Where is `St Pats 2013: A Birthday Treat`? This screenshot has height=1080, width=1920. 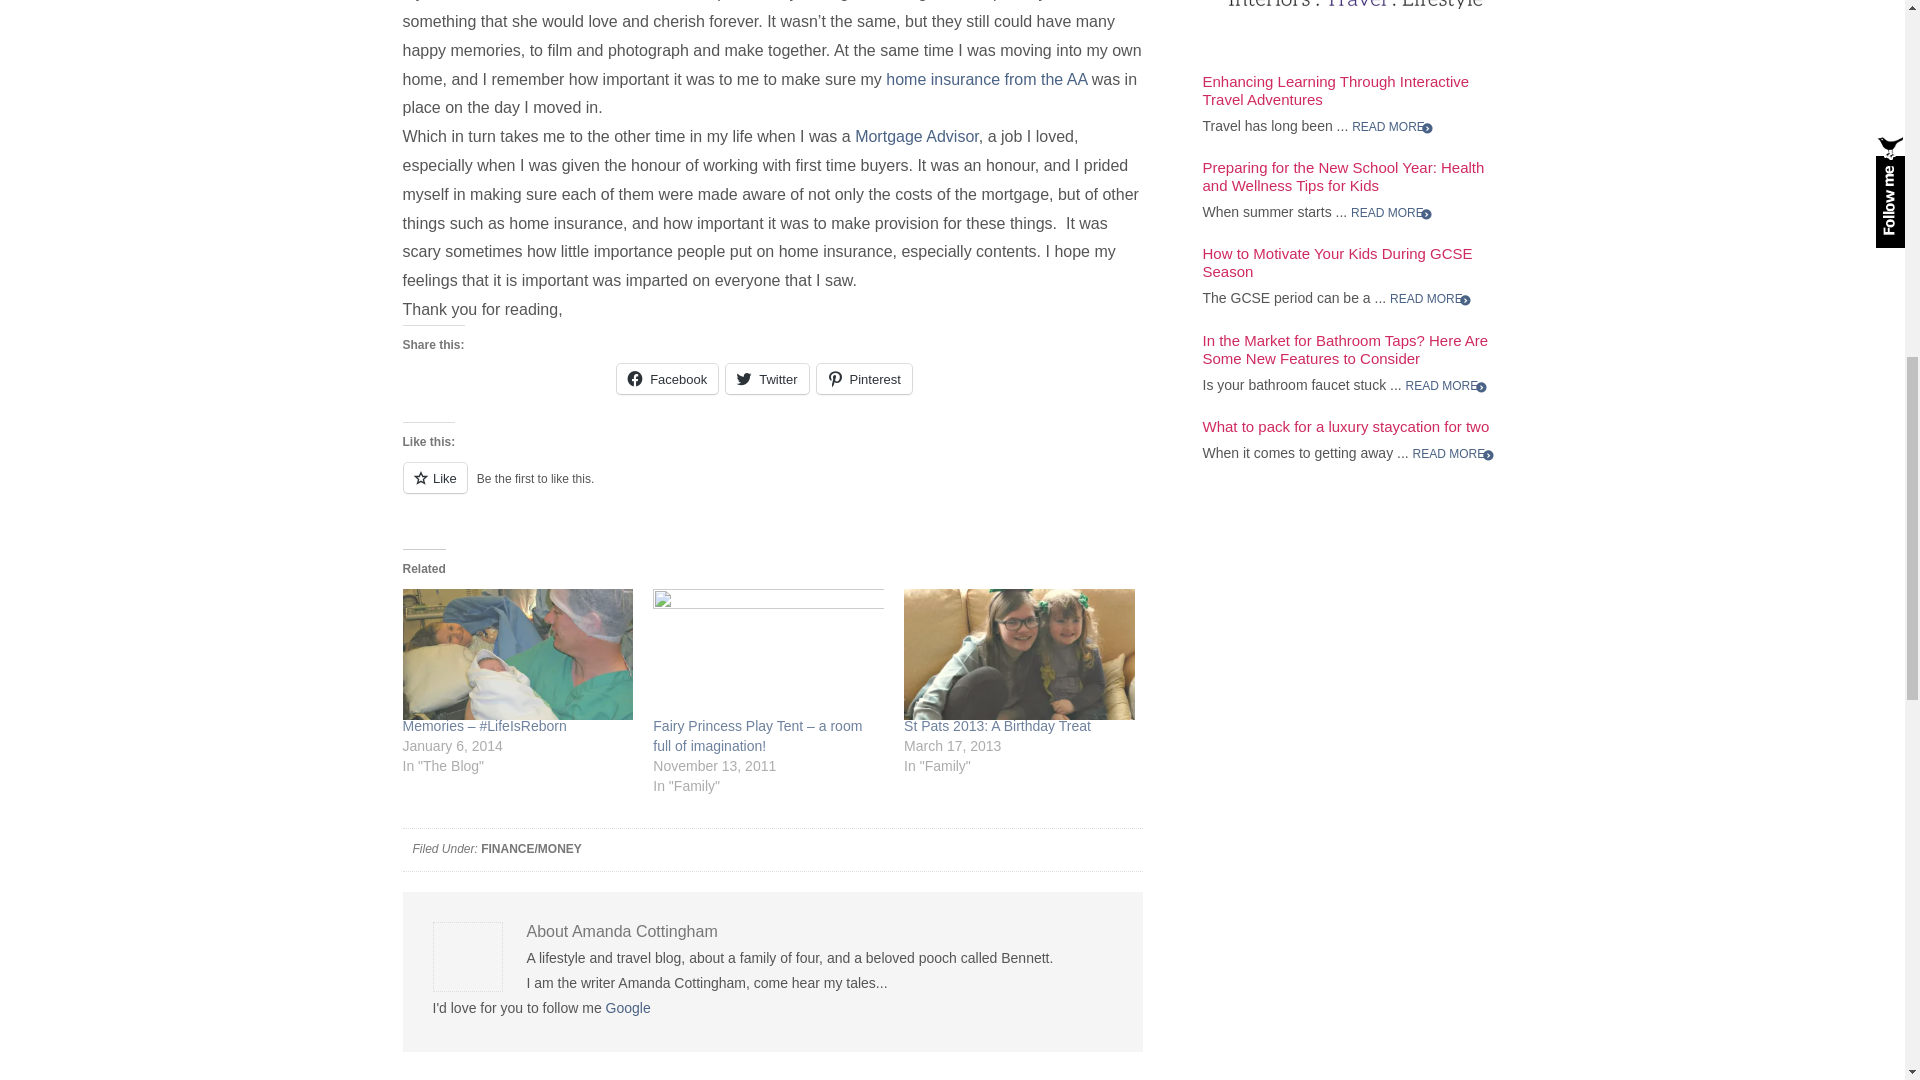
St Pats 2013: A Birthday Treat is located at coordinates (997, 726).